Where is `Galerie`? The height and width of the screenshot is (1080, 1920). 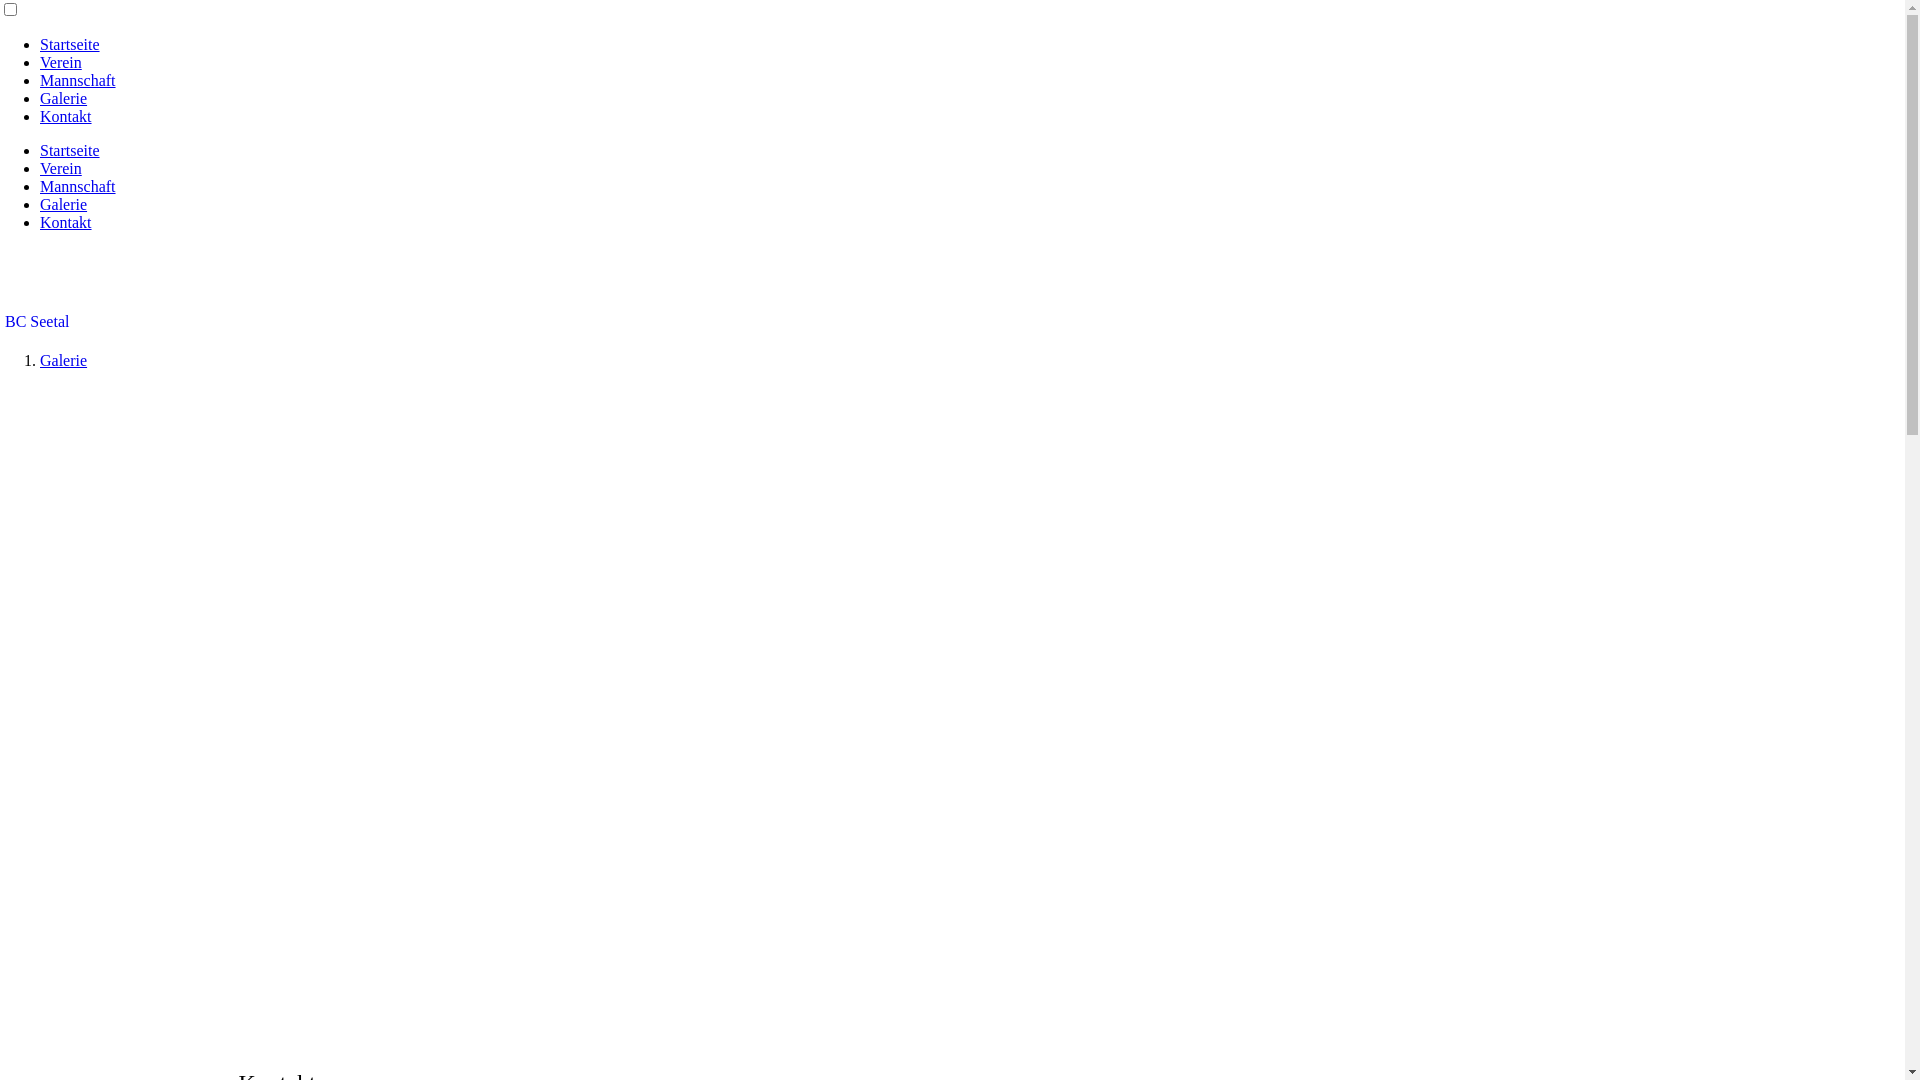
Galerie is located at coordinates (64, 360).